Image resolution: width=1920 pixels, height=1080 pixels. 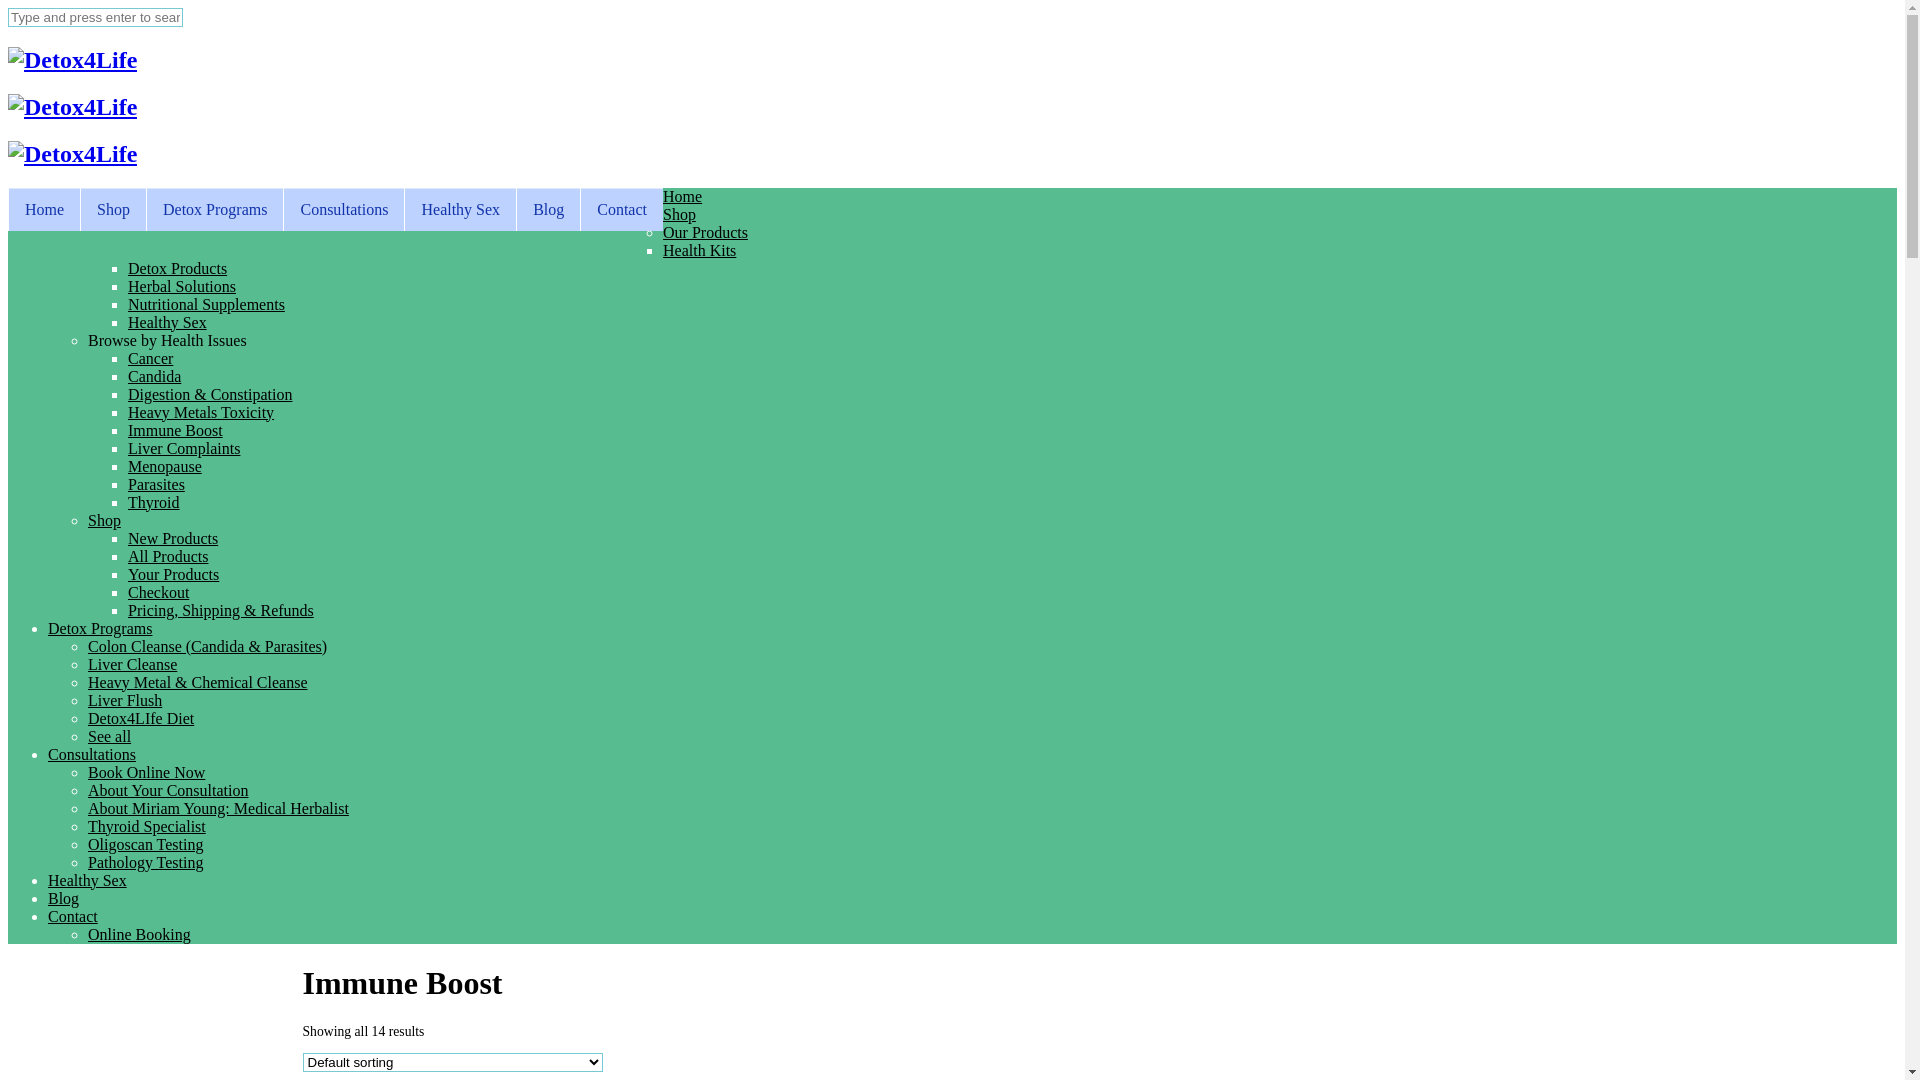 What do you see at coordinates (100, 628) in the screenshot?
I see `Detox Programs` at bounding box center [100, 628].